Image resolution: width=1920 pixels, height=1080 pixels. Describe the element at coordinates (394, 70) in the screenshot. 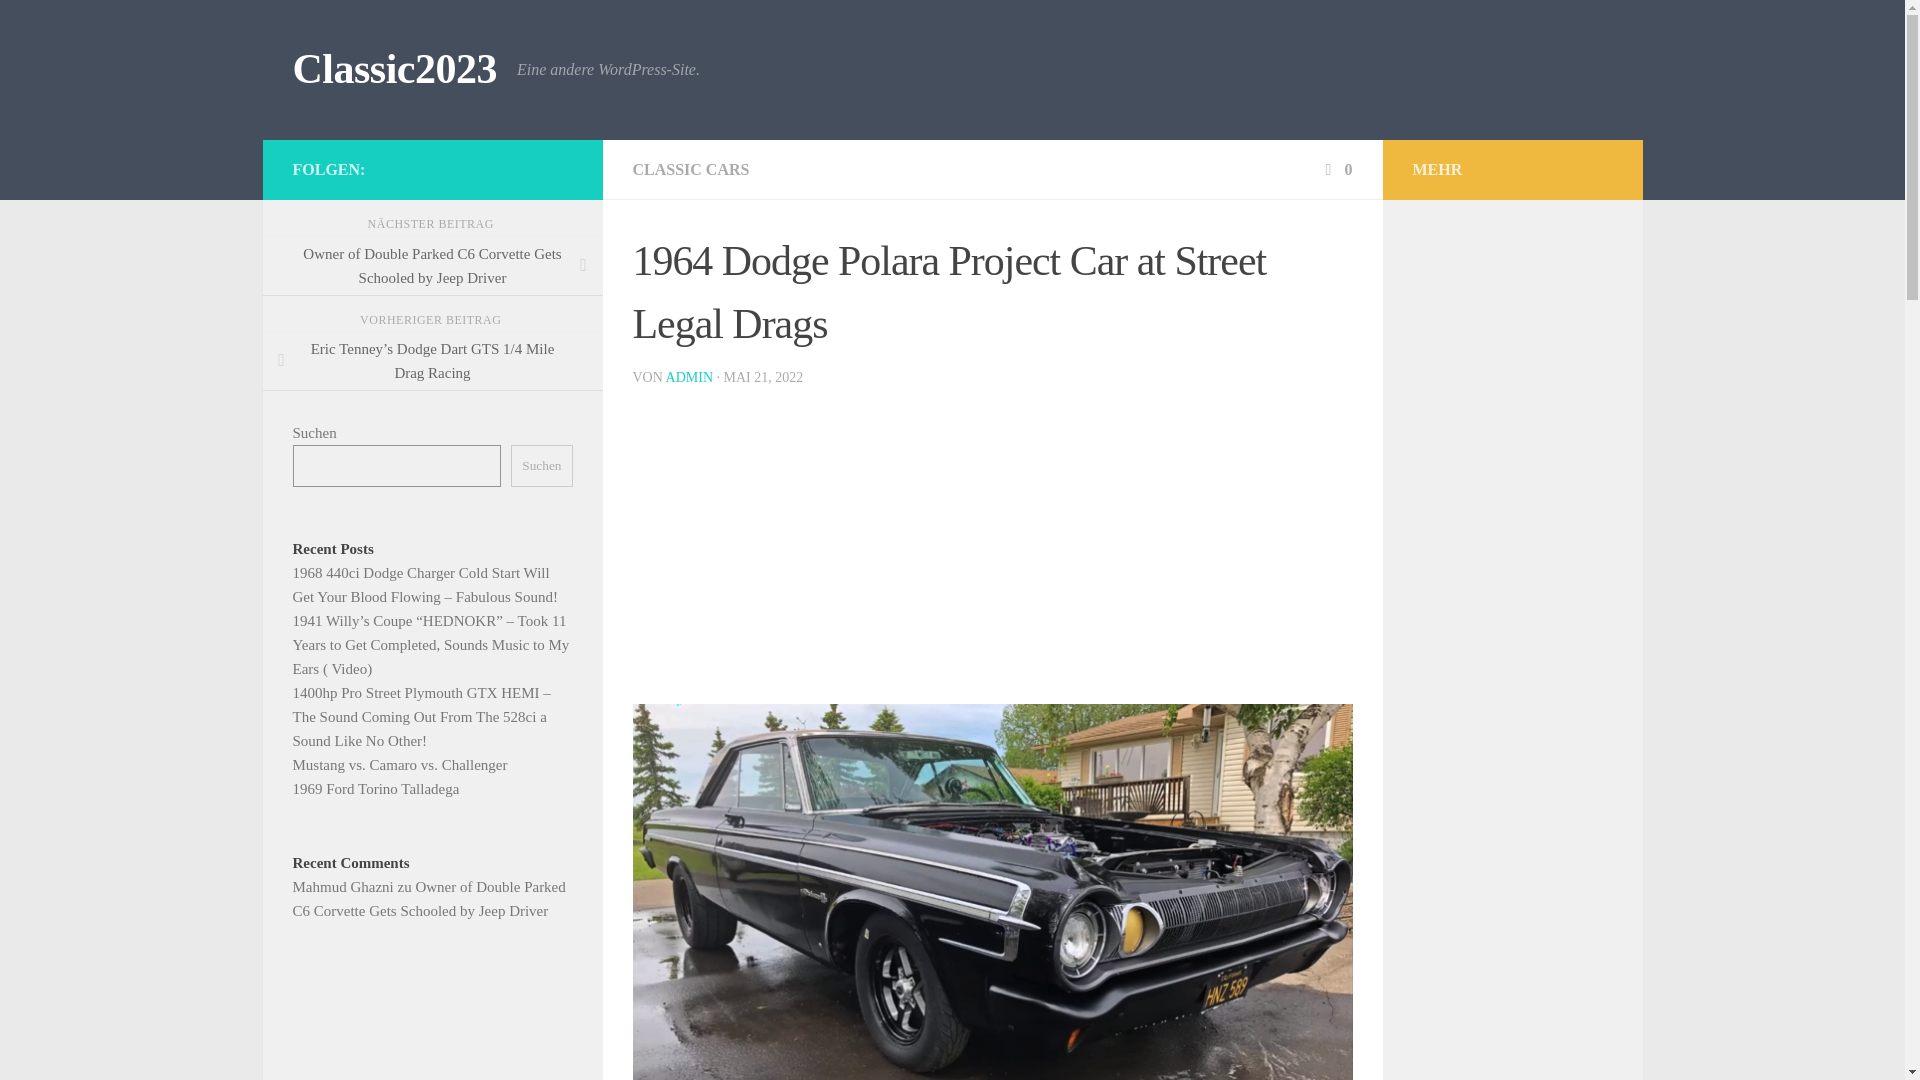

I see `Classic2023` at that location.